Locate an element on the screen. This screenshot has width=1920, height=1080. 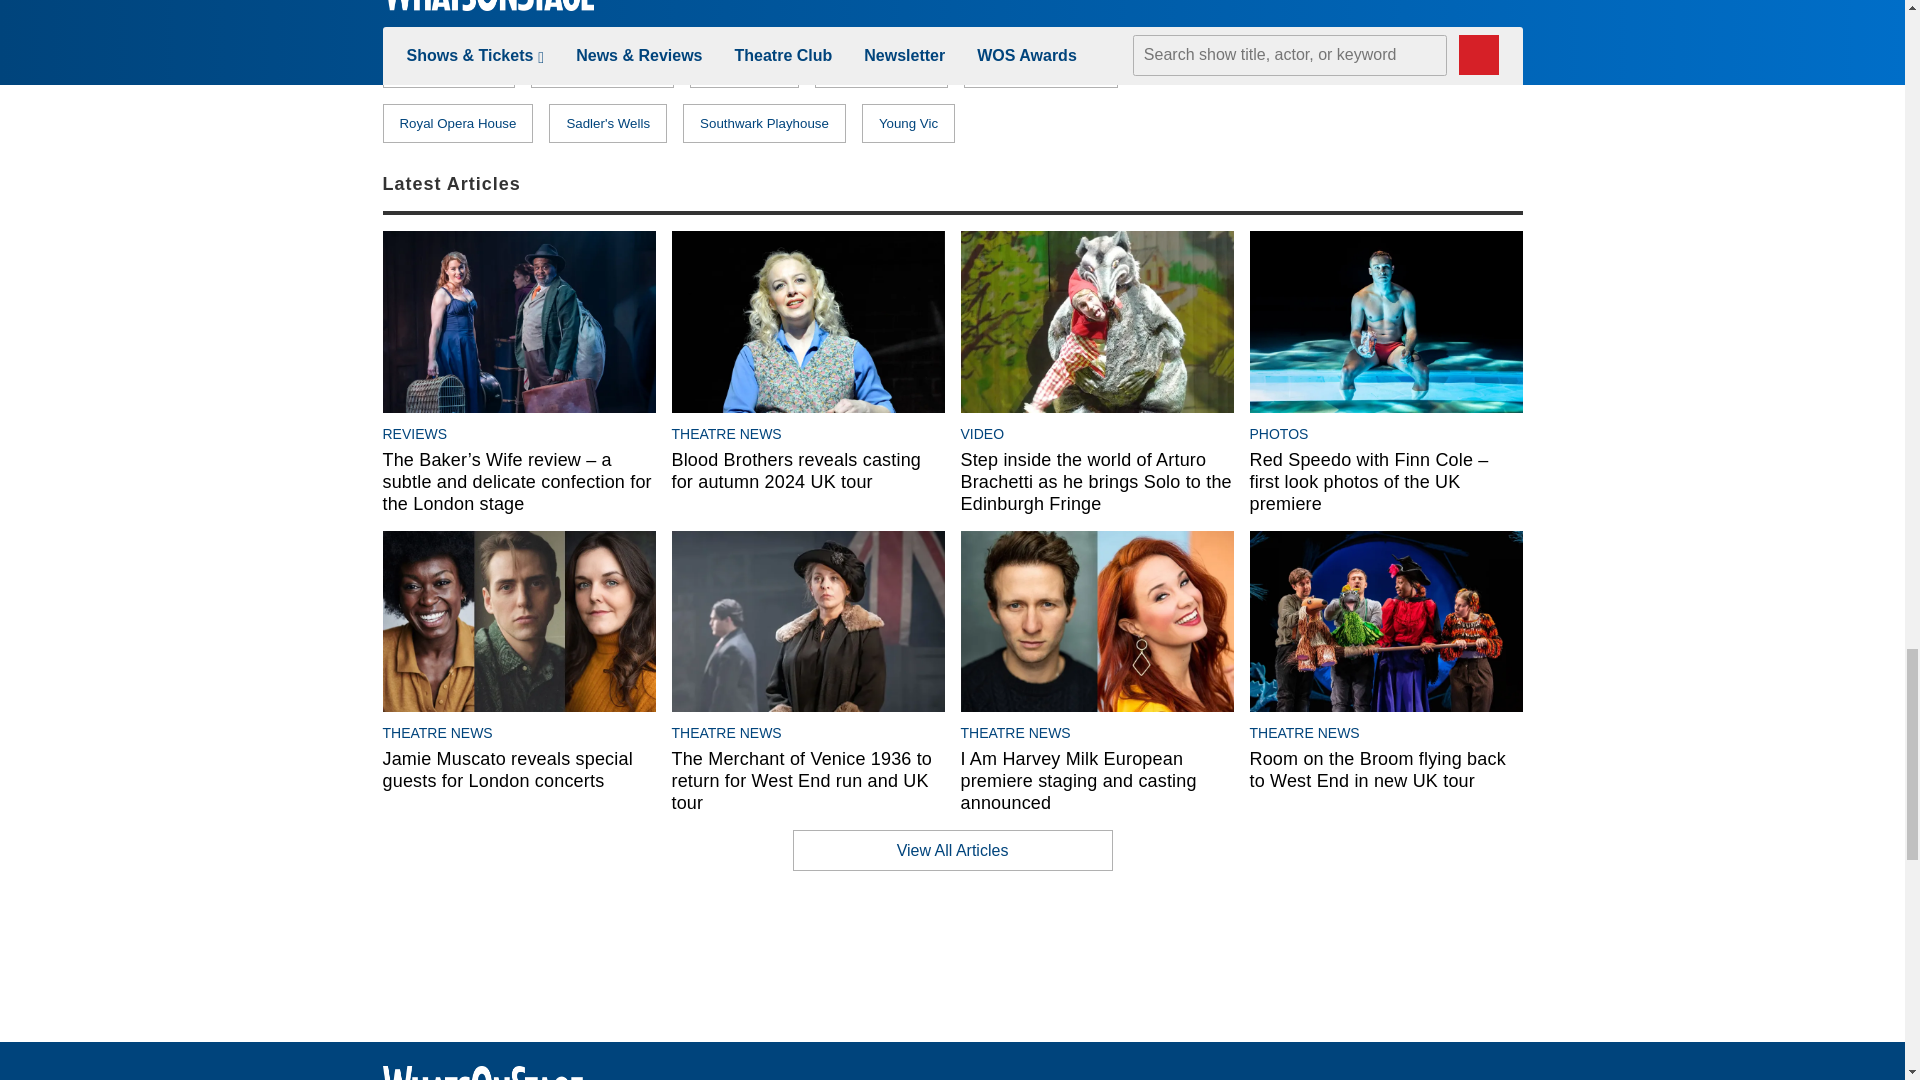
3rd party ad content is located at coordinates (1372, 56).